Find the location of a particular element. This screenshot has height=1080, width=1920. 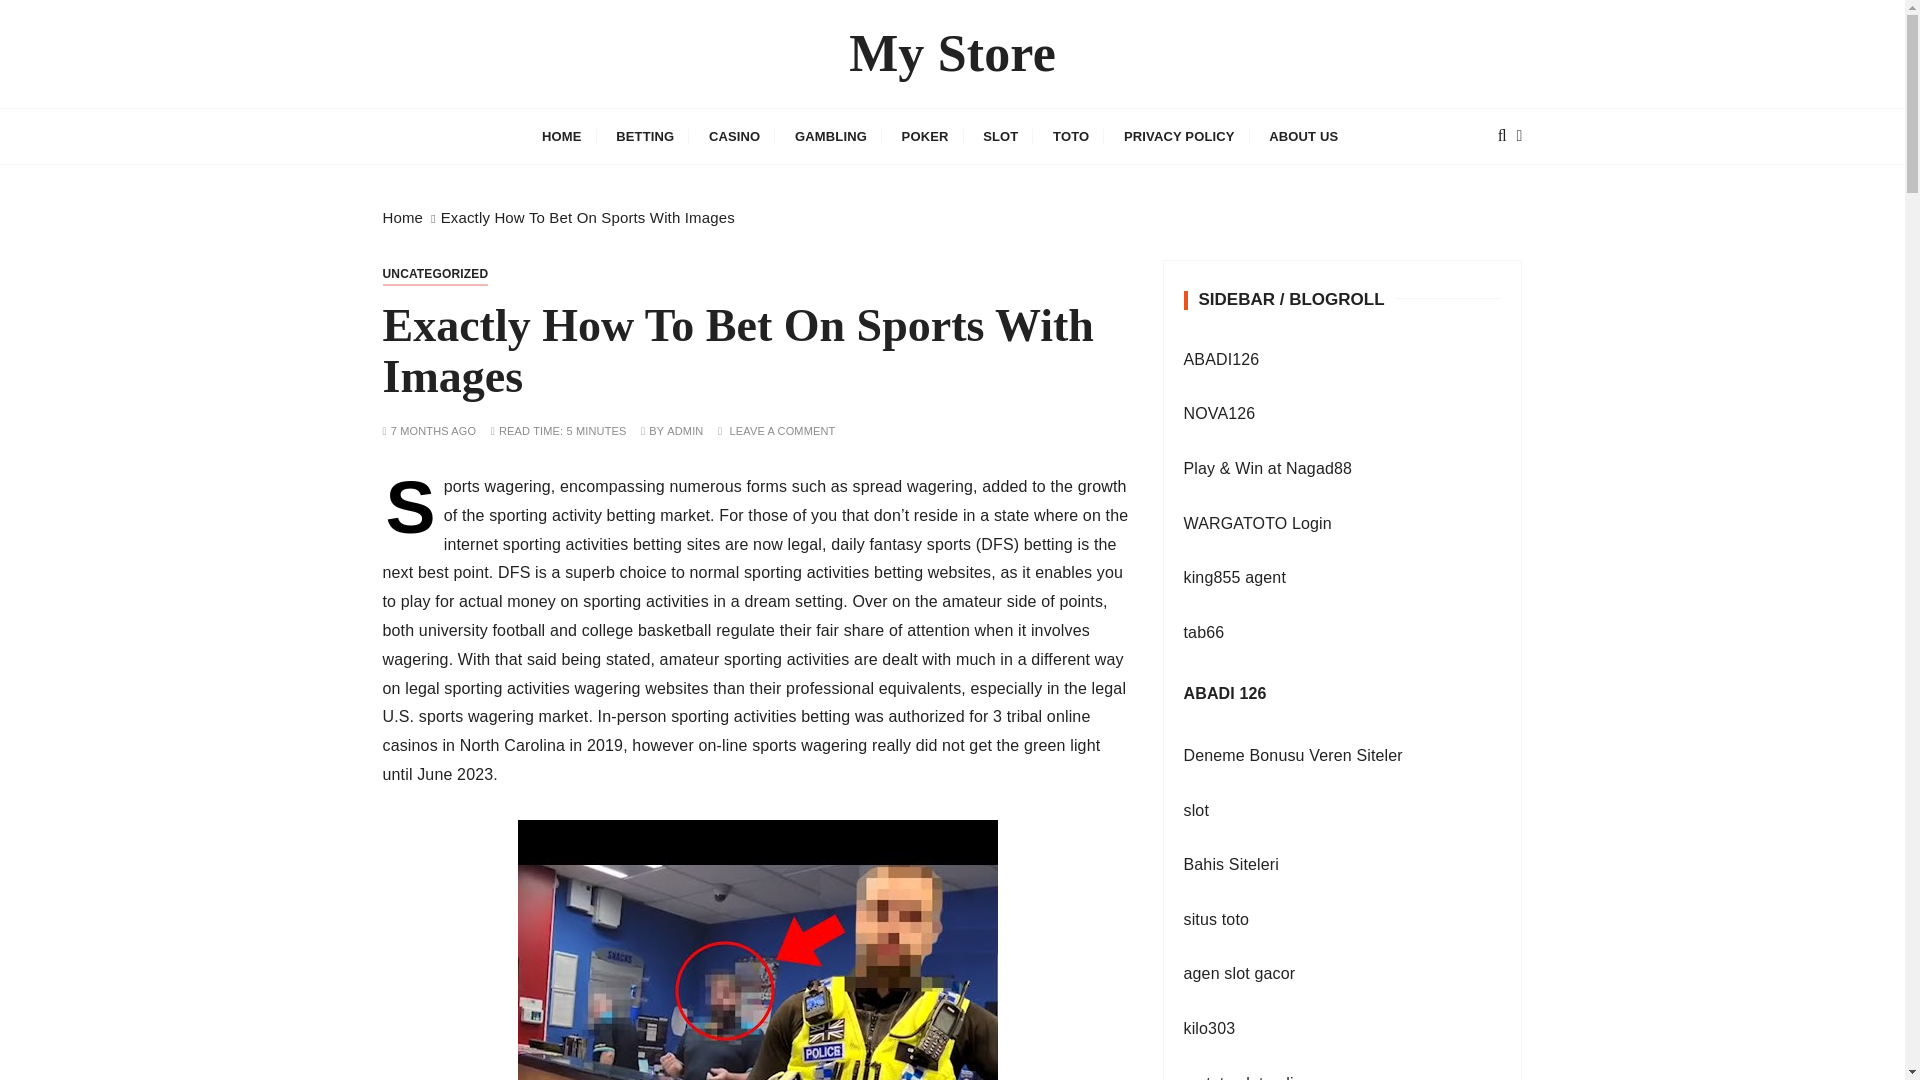

My Store is located at coordinates (952, 54).